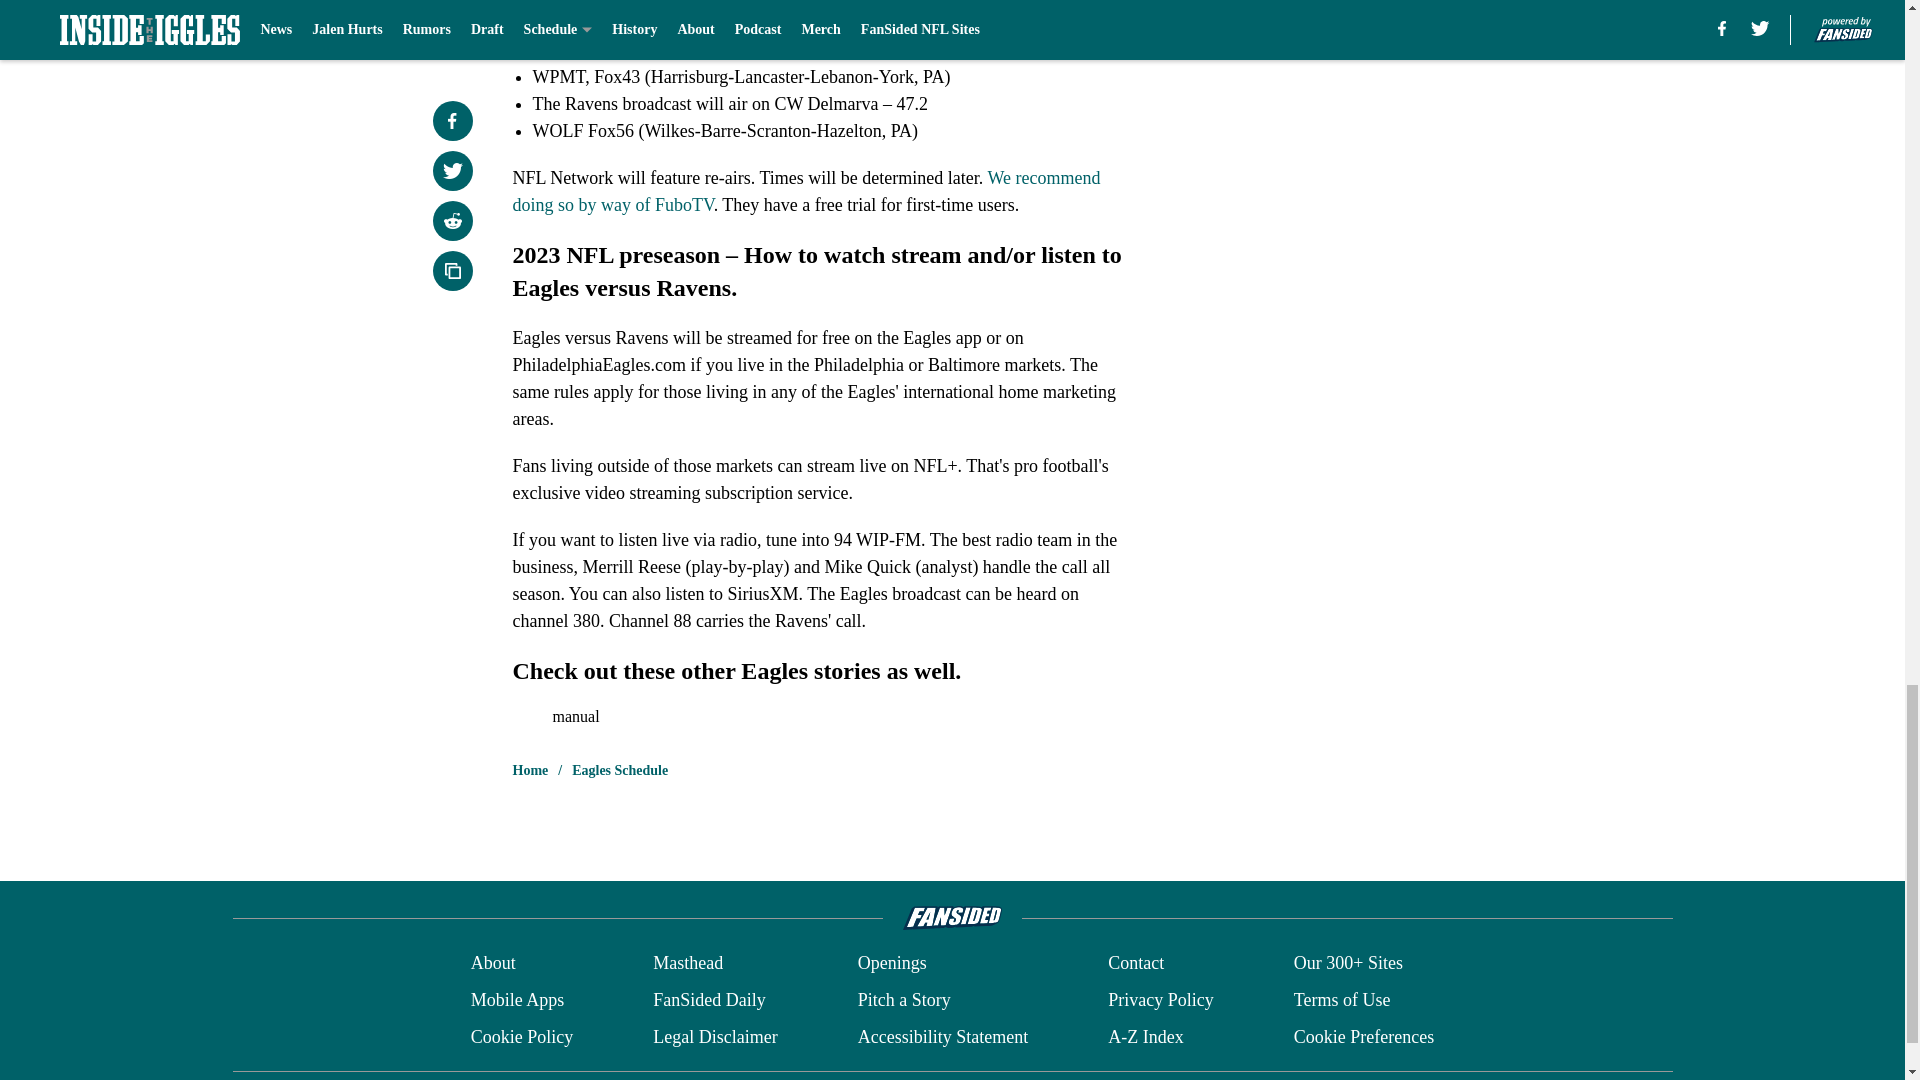 This screenshot has height=1080, width=1920. What do you see at coordinates (530, 770) in the screenshot?
I see `Home` at bounding box center [530, 770].